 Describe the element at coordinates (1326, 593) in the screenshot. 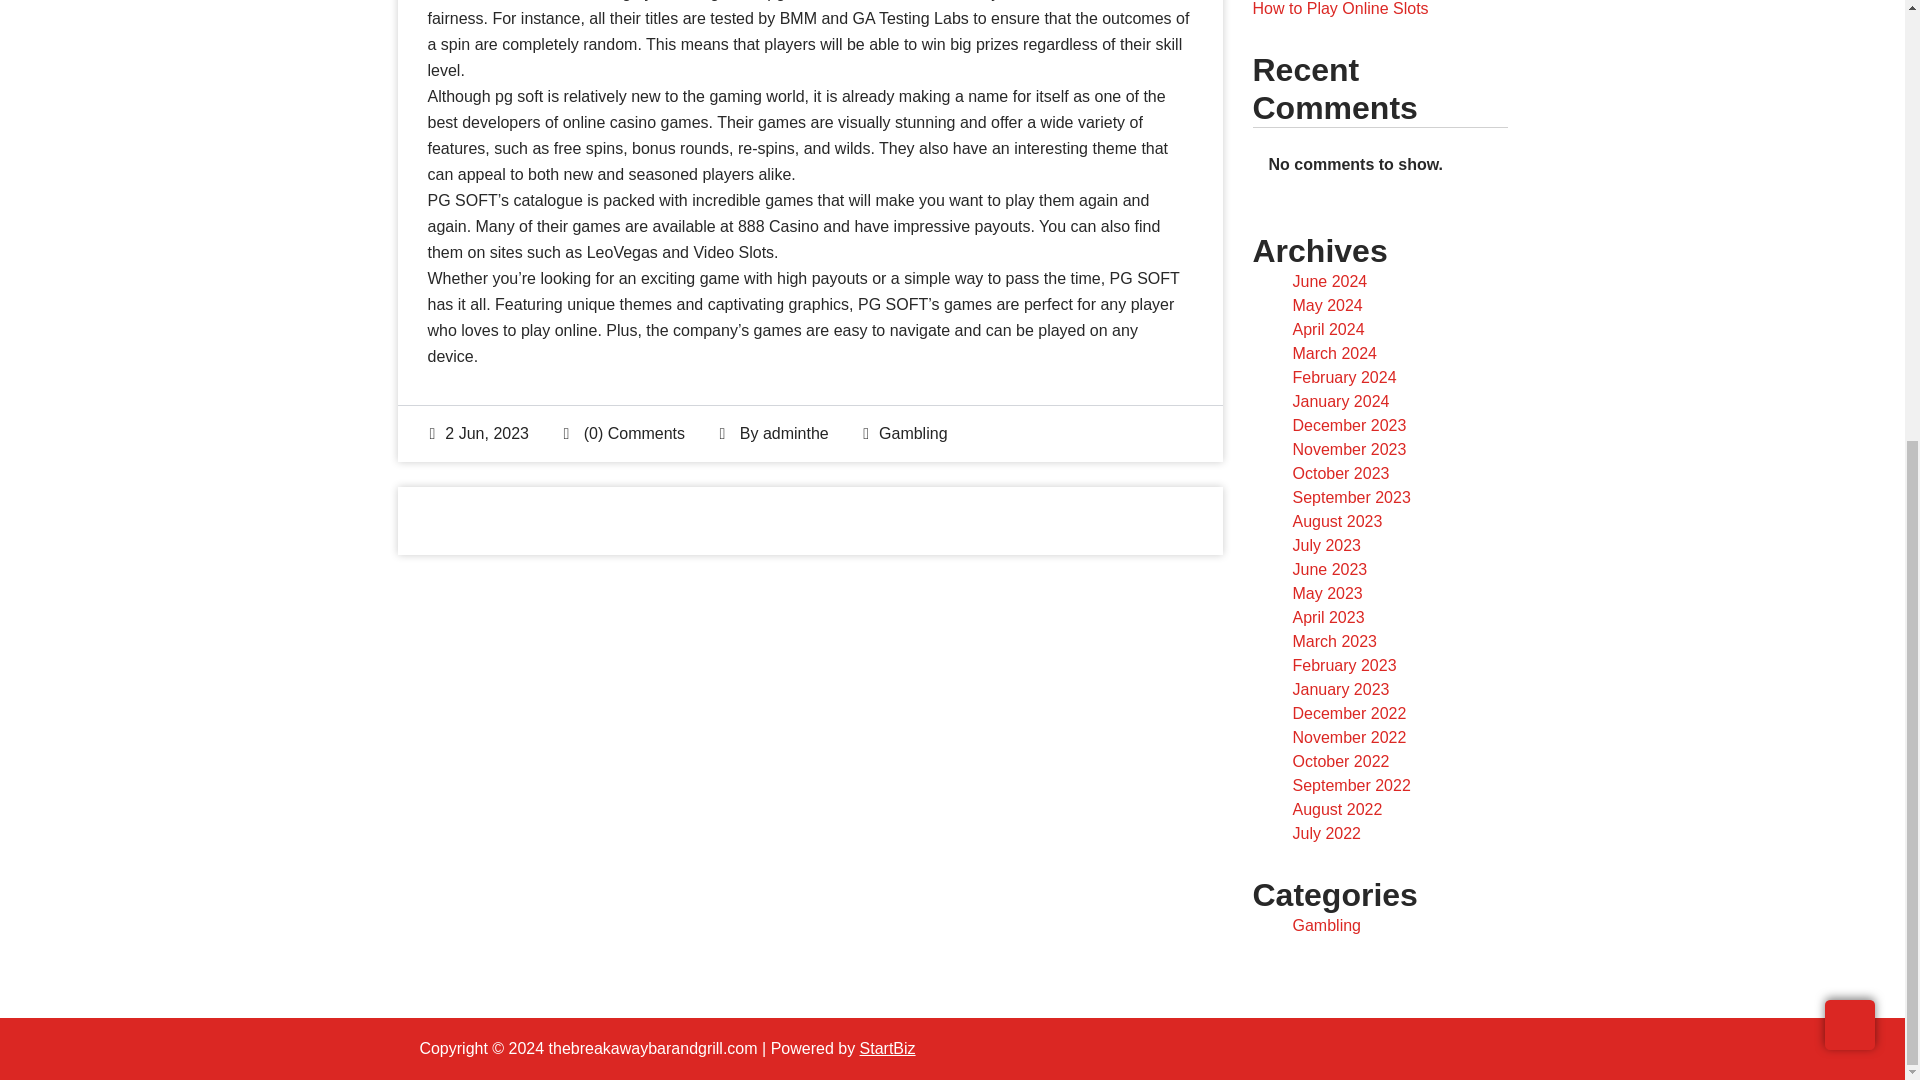

I see `May 2023` at that location.